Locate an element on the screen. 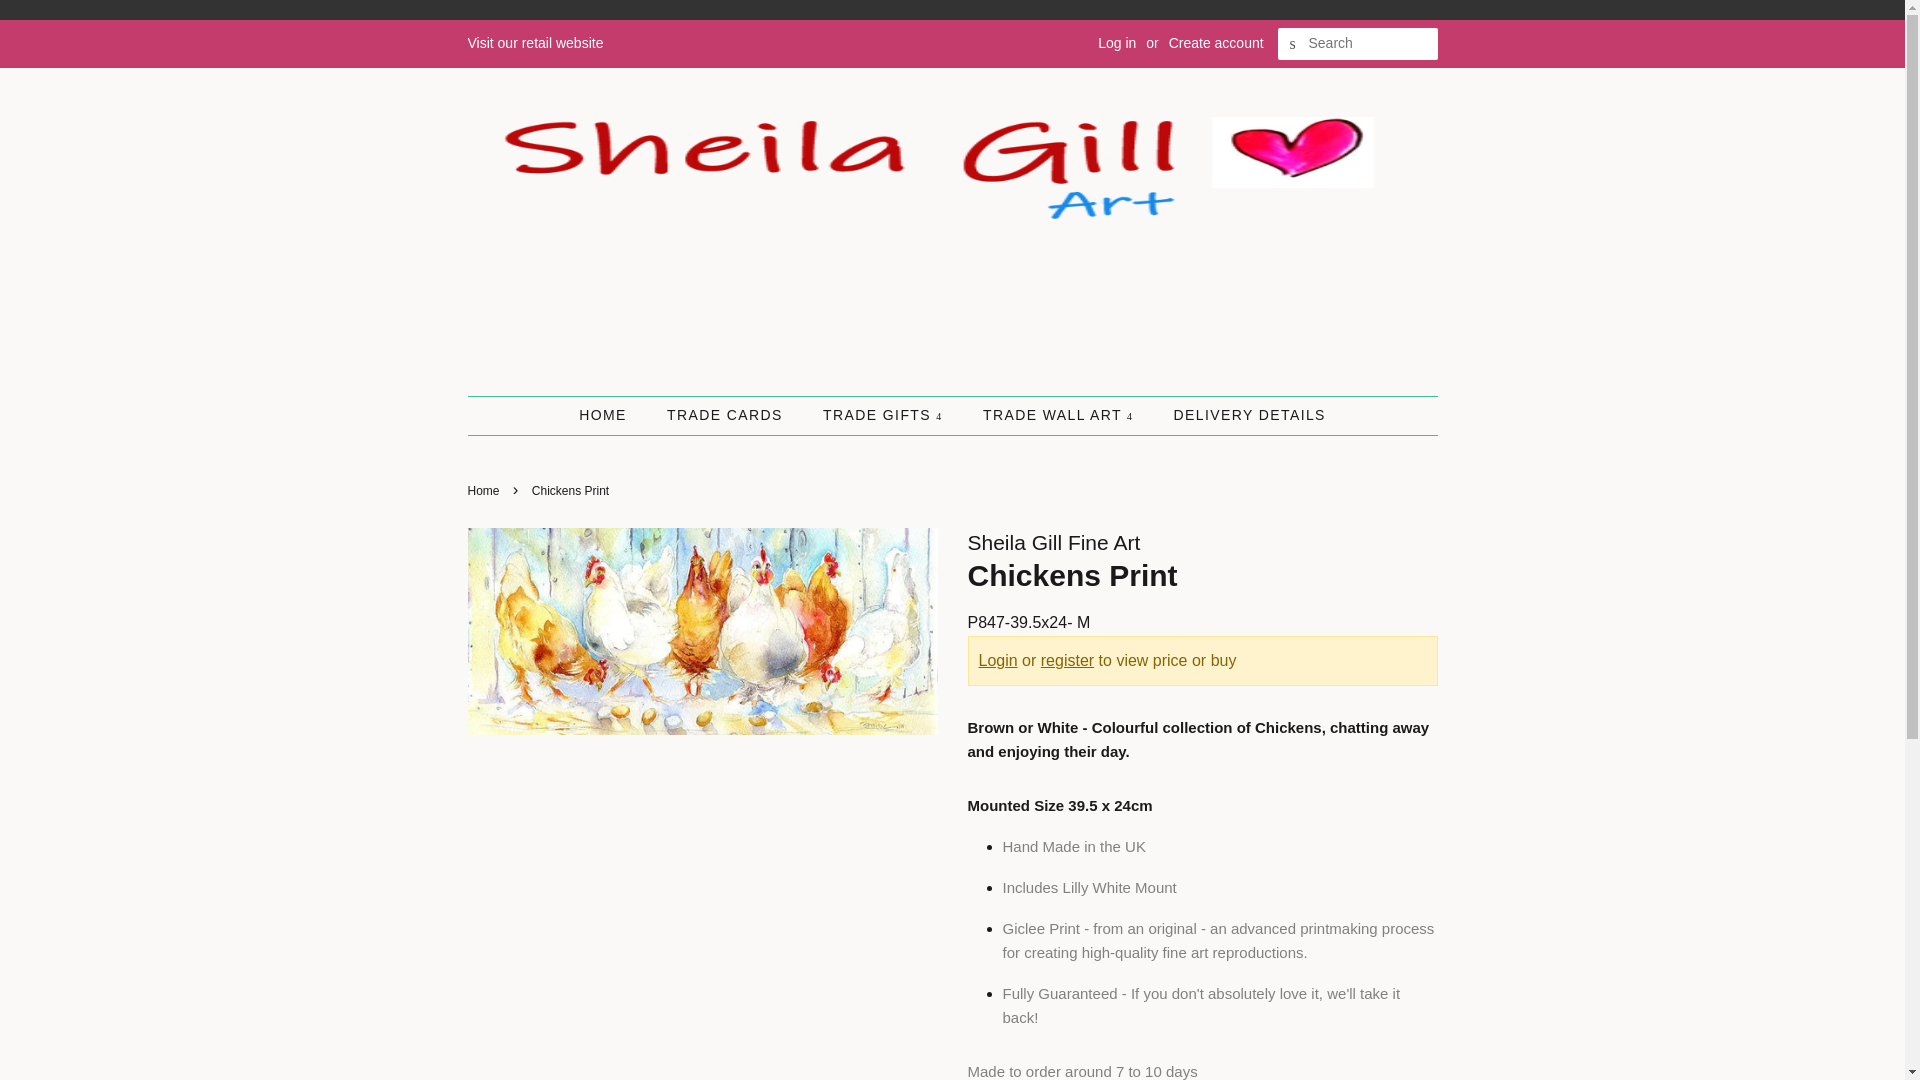 The height and width of the screenshot is (1080, 1920). TRADE WALL ART is located at coordinates (1060, 416).